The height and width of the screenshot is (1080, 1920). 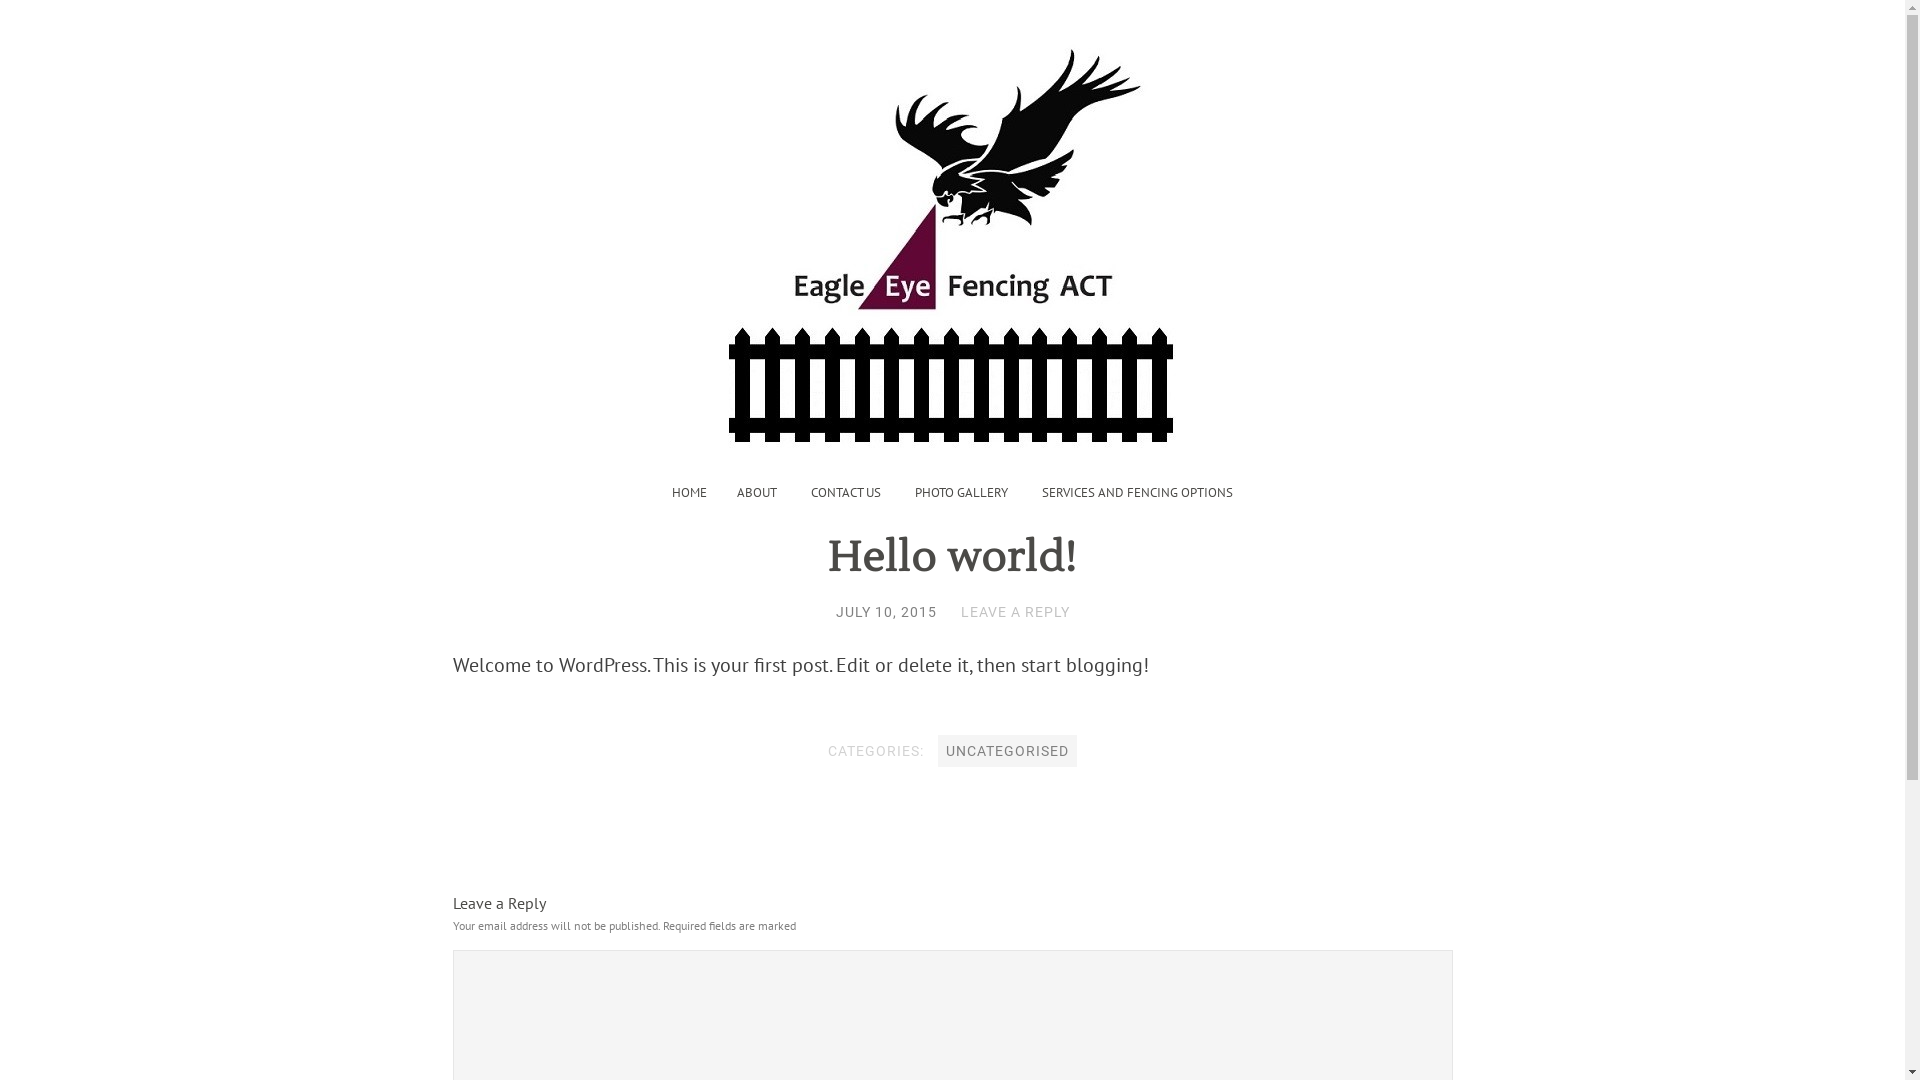 What do you see at coordinates (846, 492) in the screenshot?
I see `CONTACT US` at bounding box center [846, 492].